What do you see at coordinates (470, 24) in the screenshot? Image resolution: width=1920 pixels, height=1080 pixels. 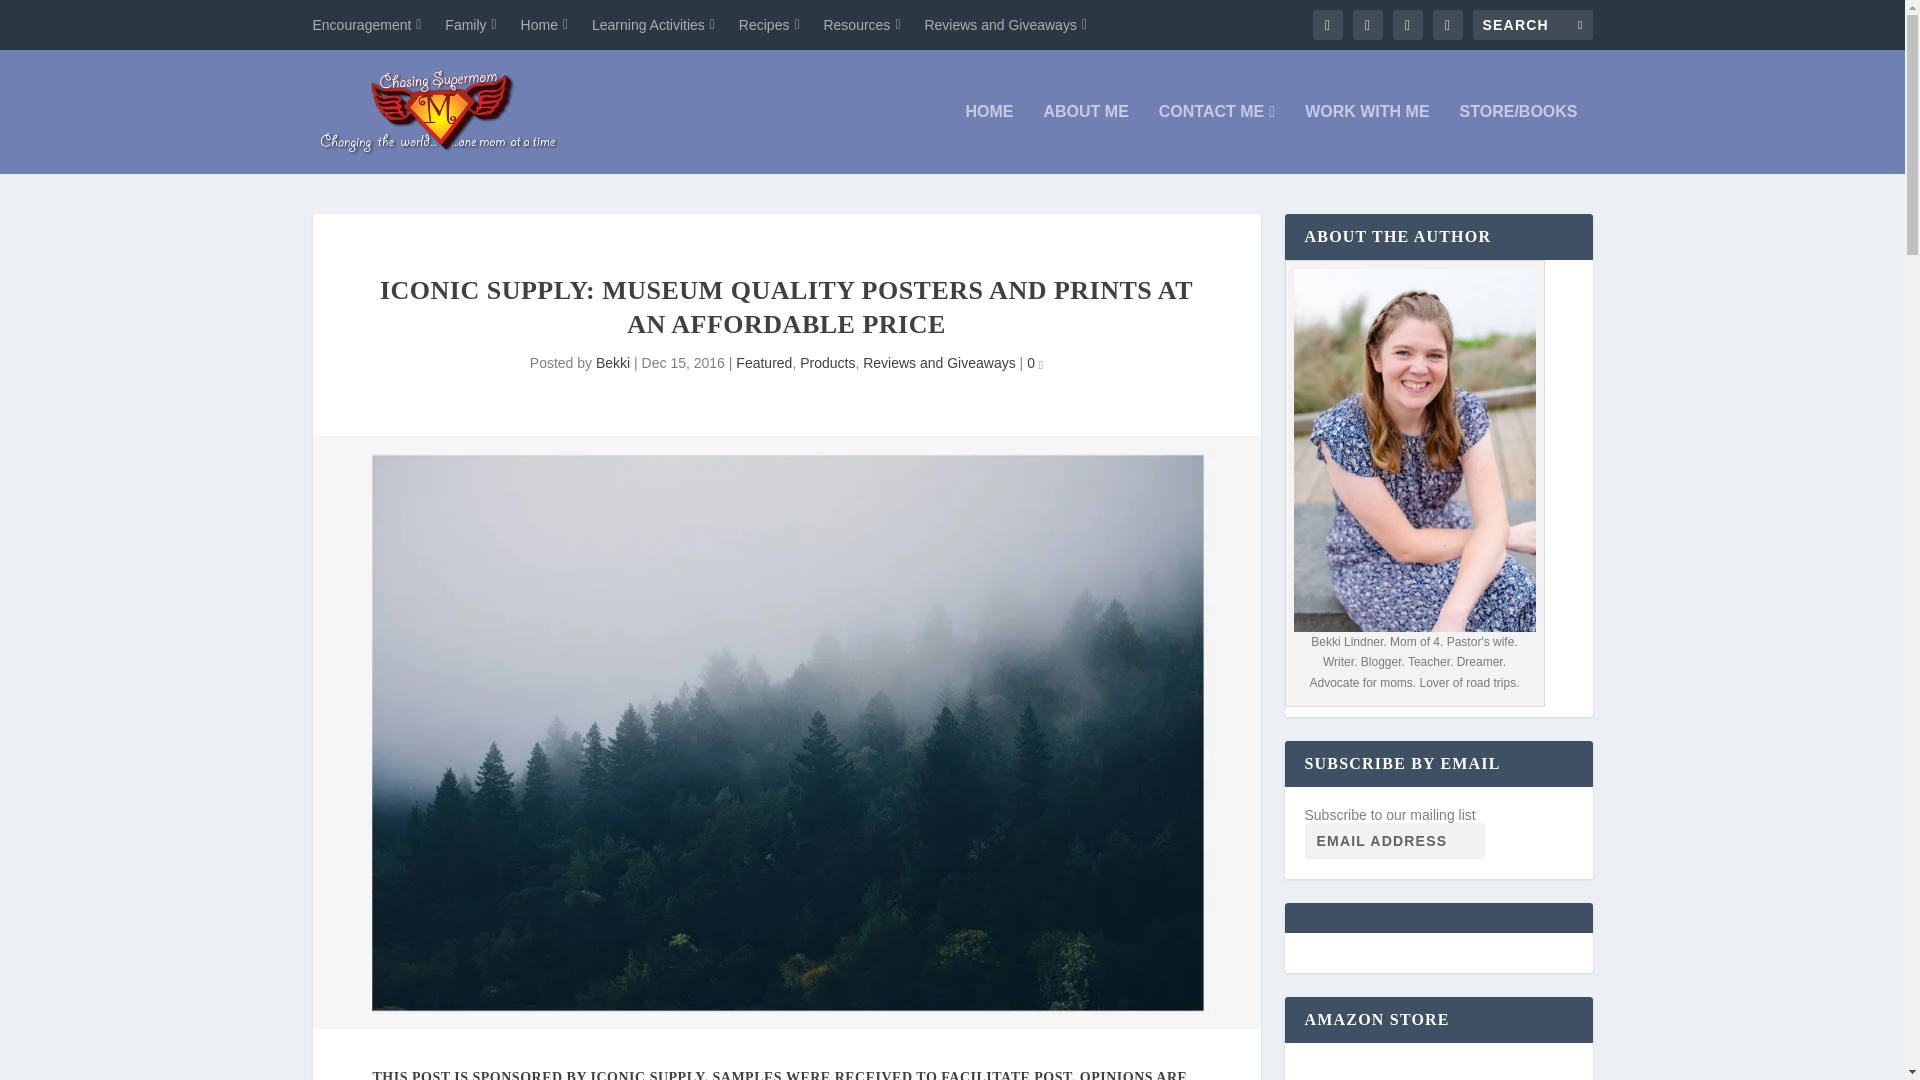 I see `Family` at bounding box center [470, 24].